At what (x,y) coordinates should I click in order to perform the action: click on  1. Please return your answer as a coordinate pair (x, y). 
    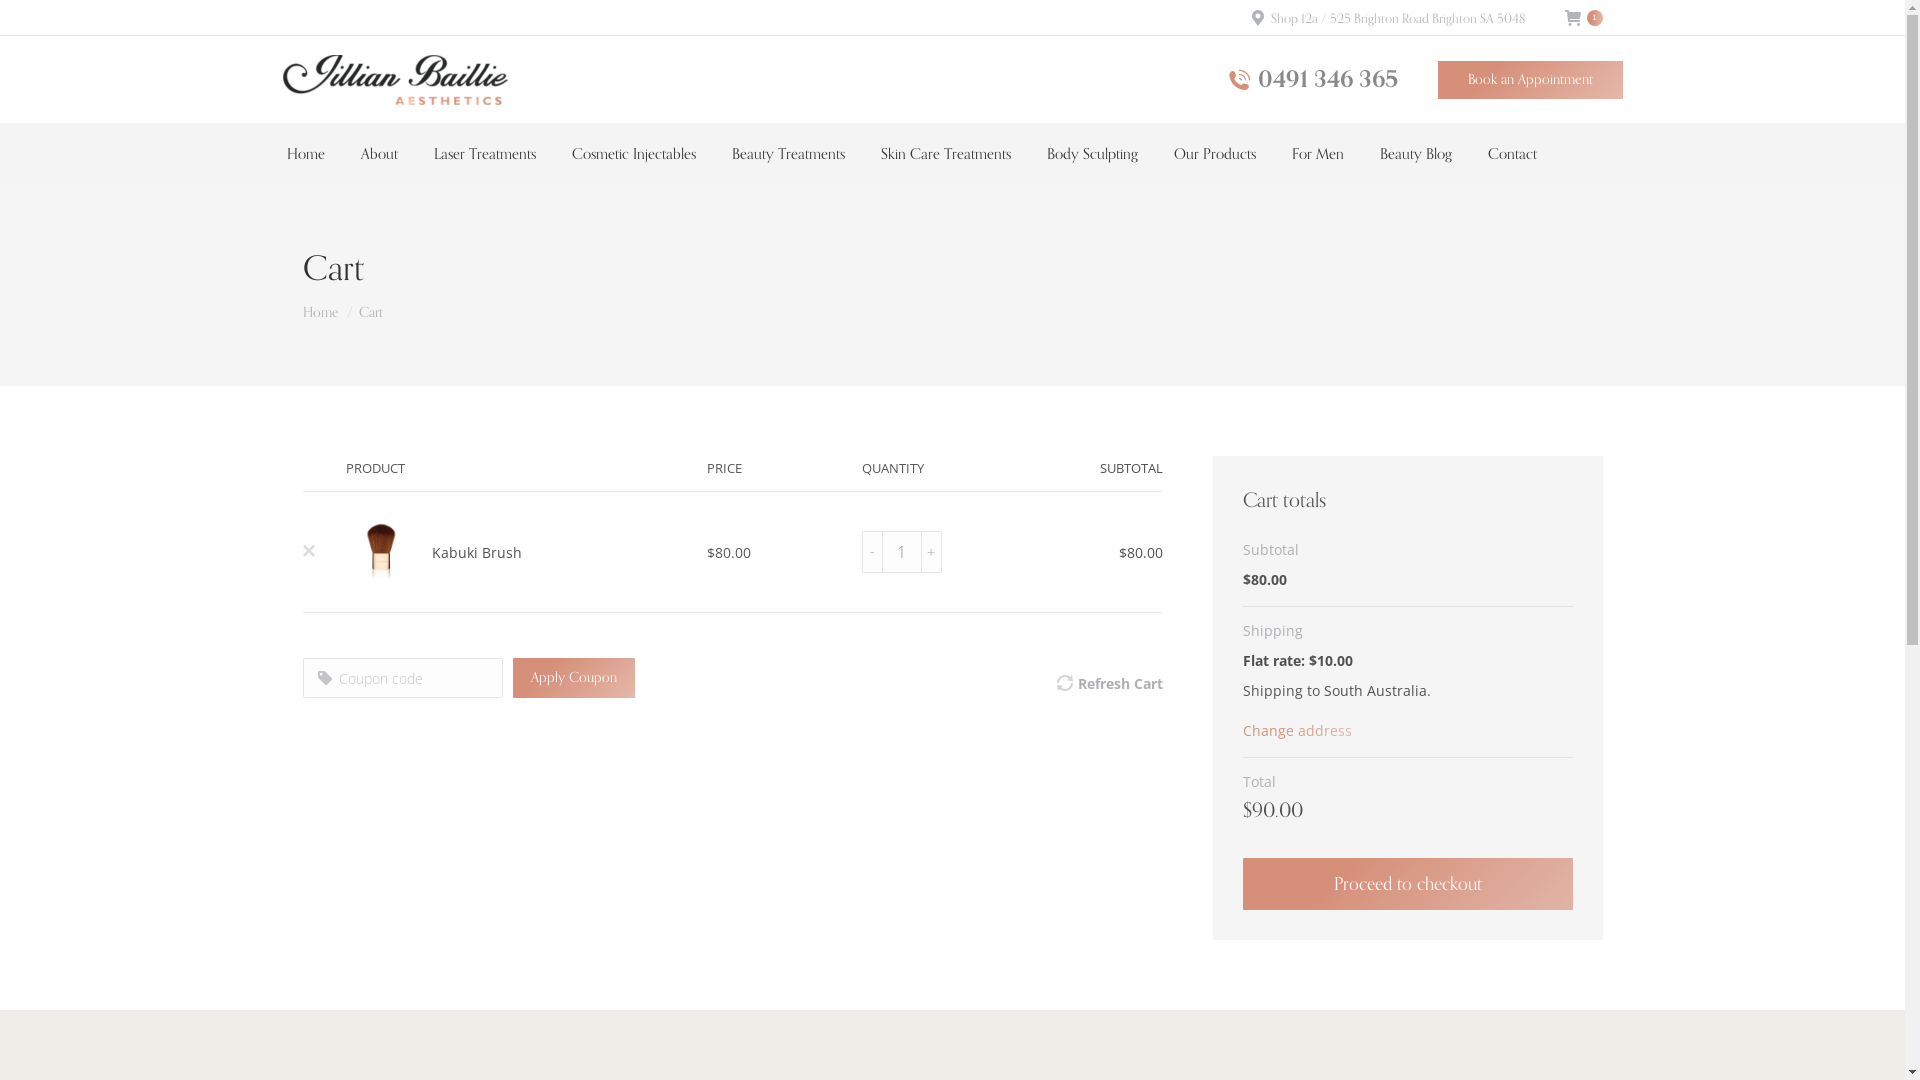
    Looking at the image, I should click on (1583, 18).